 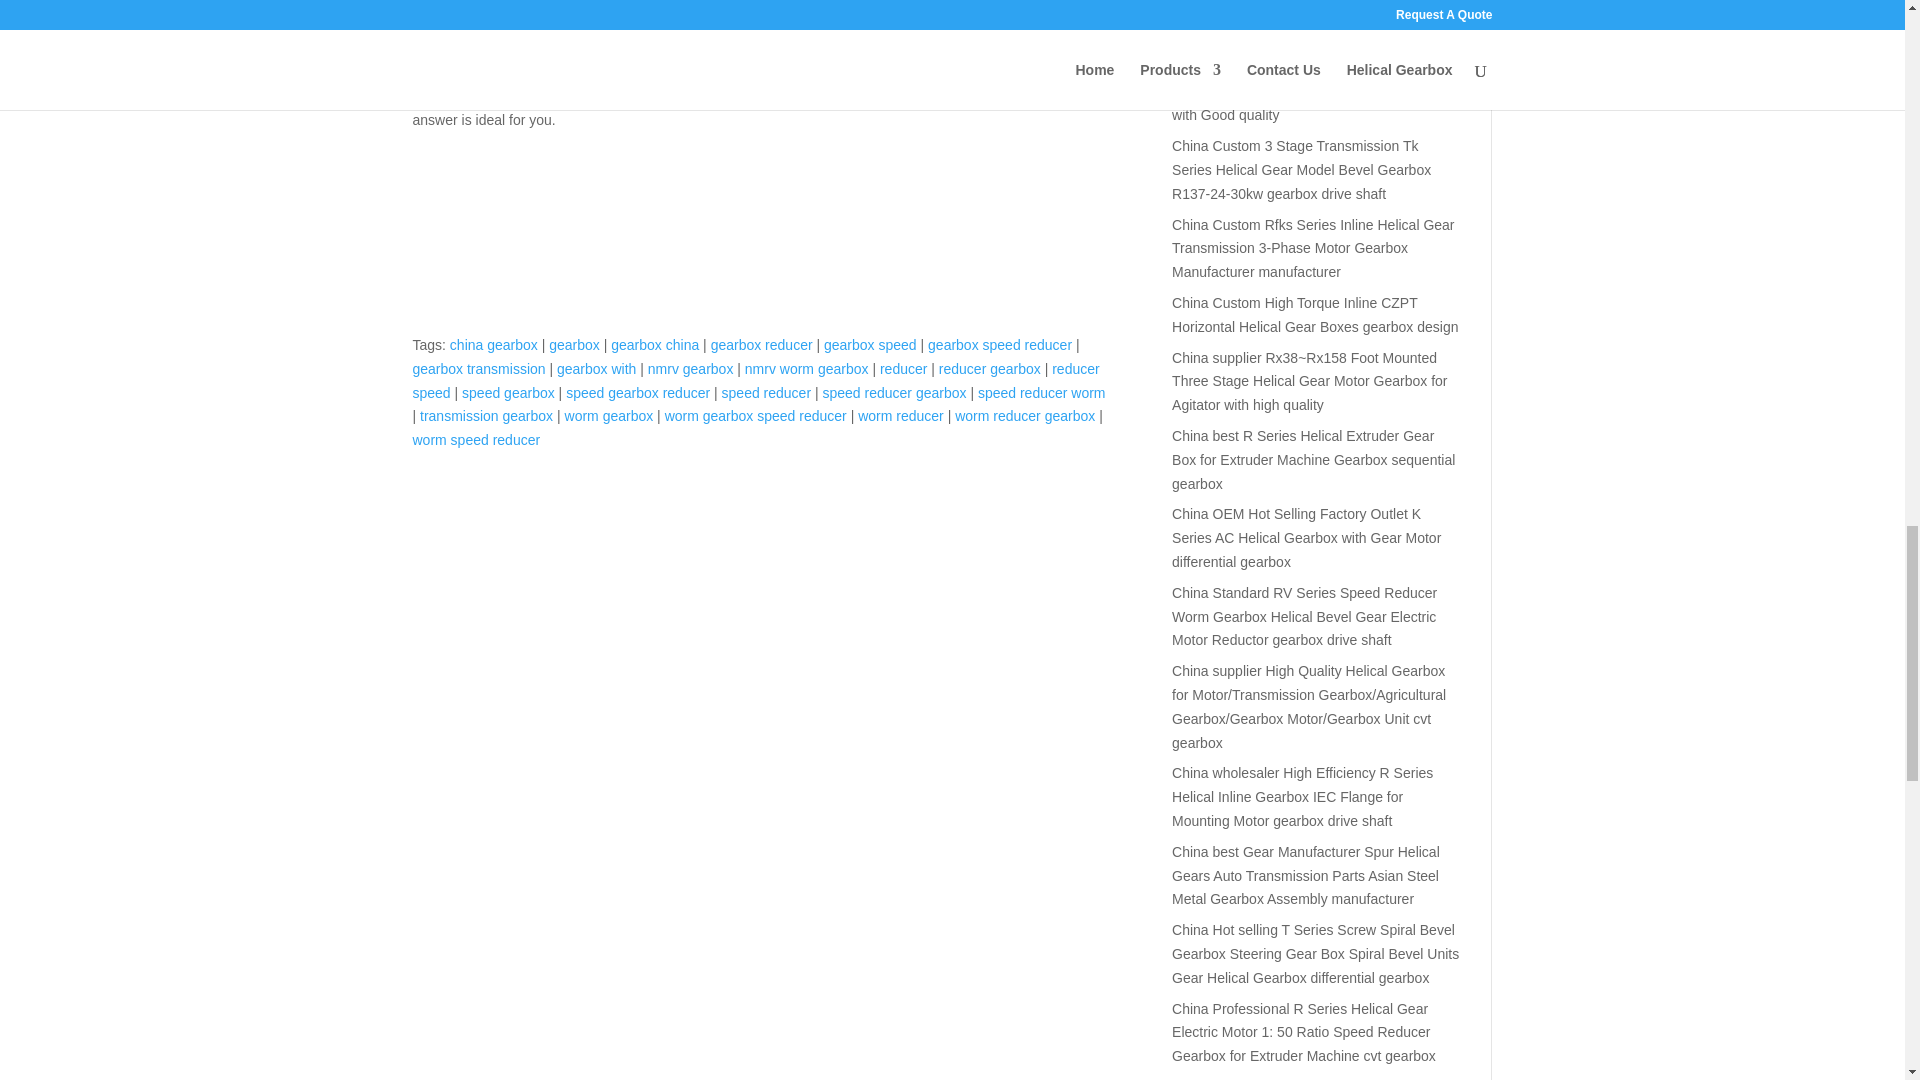 I want to click on gearbox china, so click(x=654, y=344).